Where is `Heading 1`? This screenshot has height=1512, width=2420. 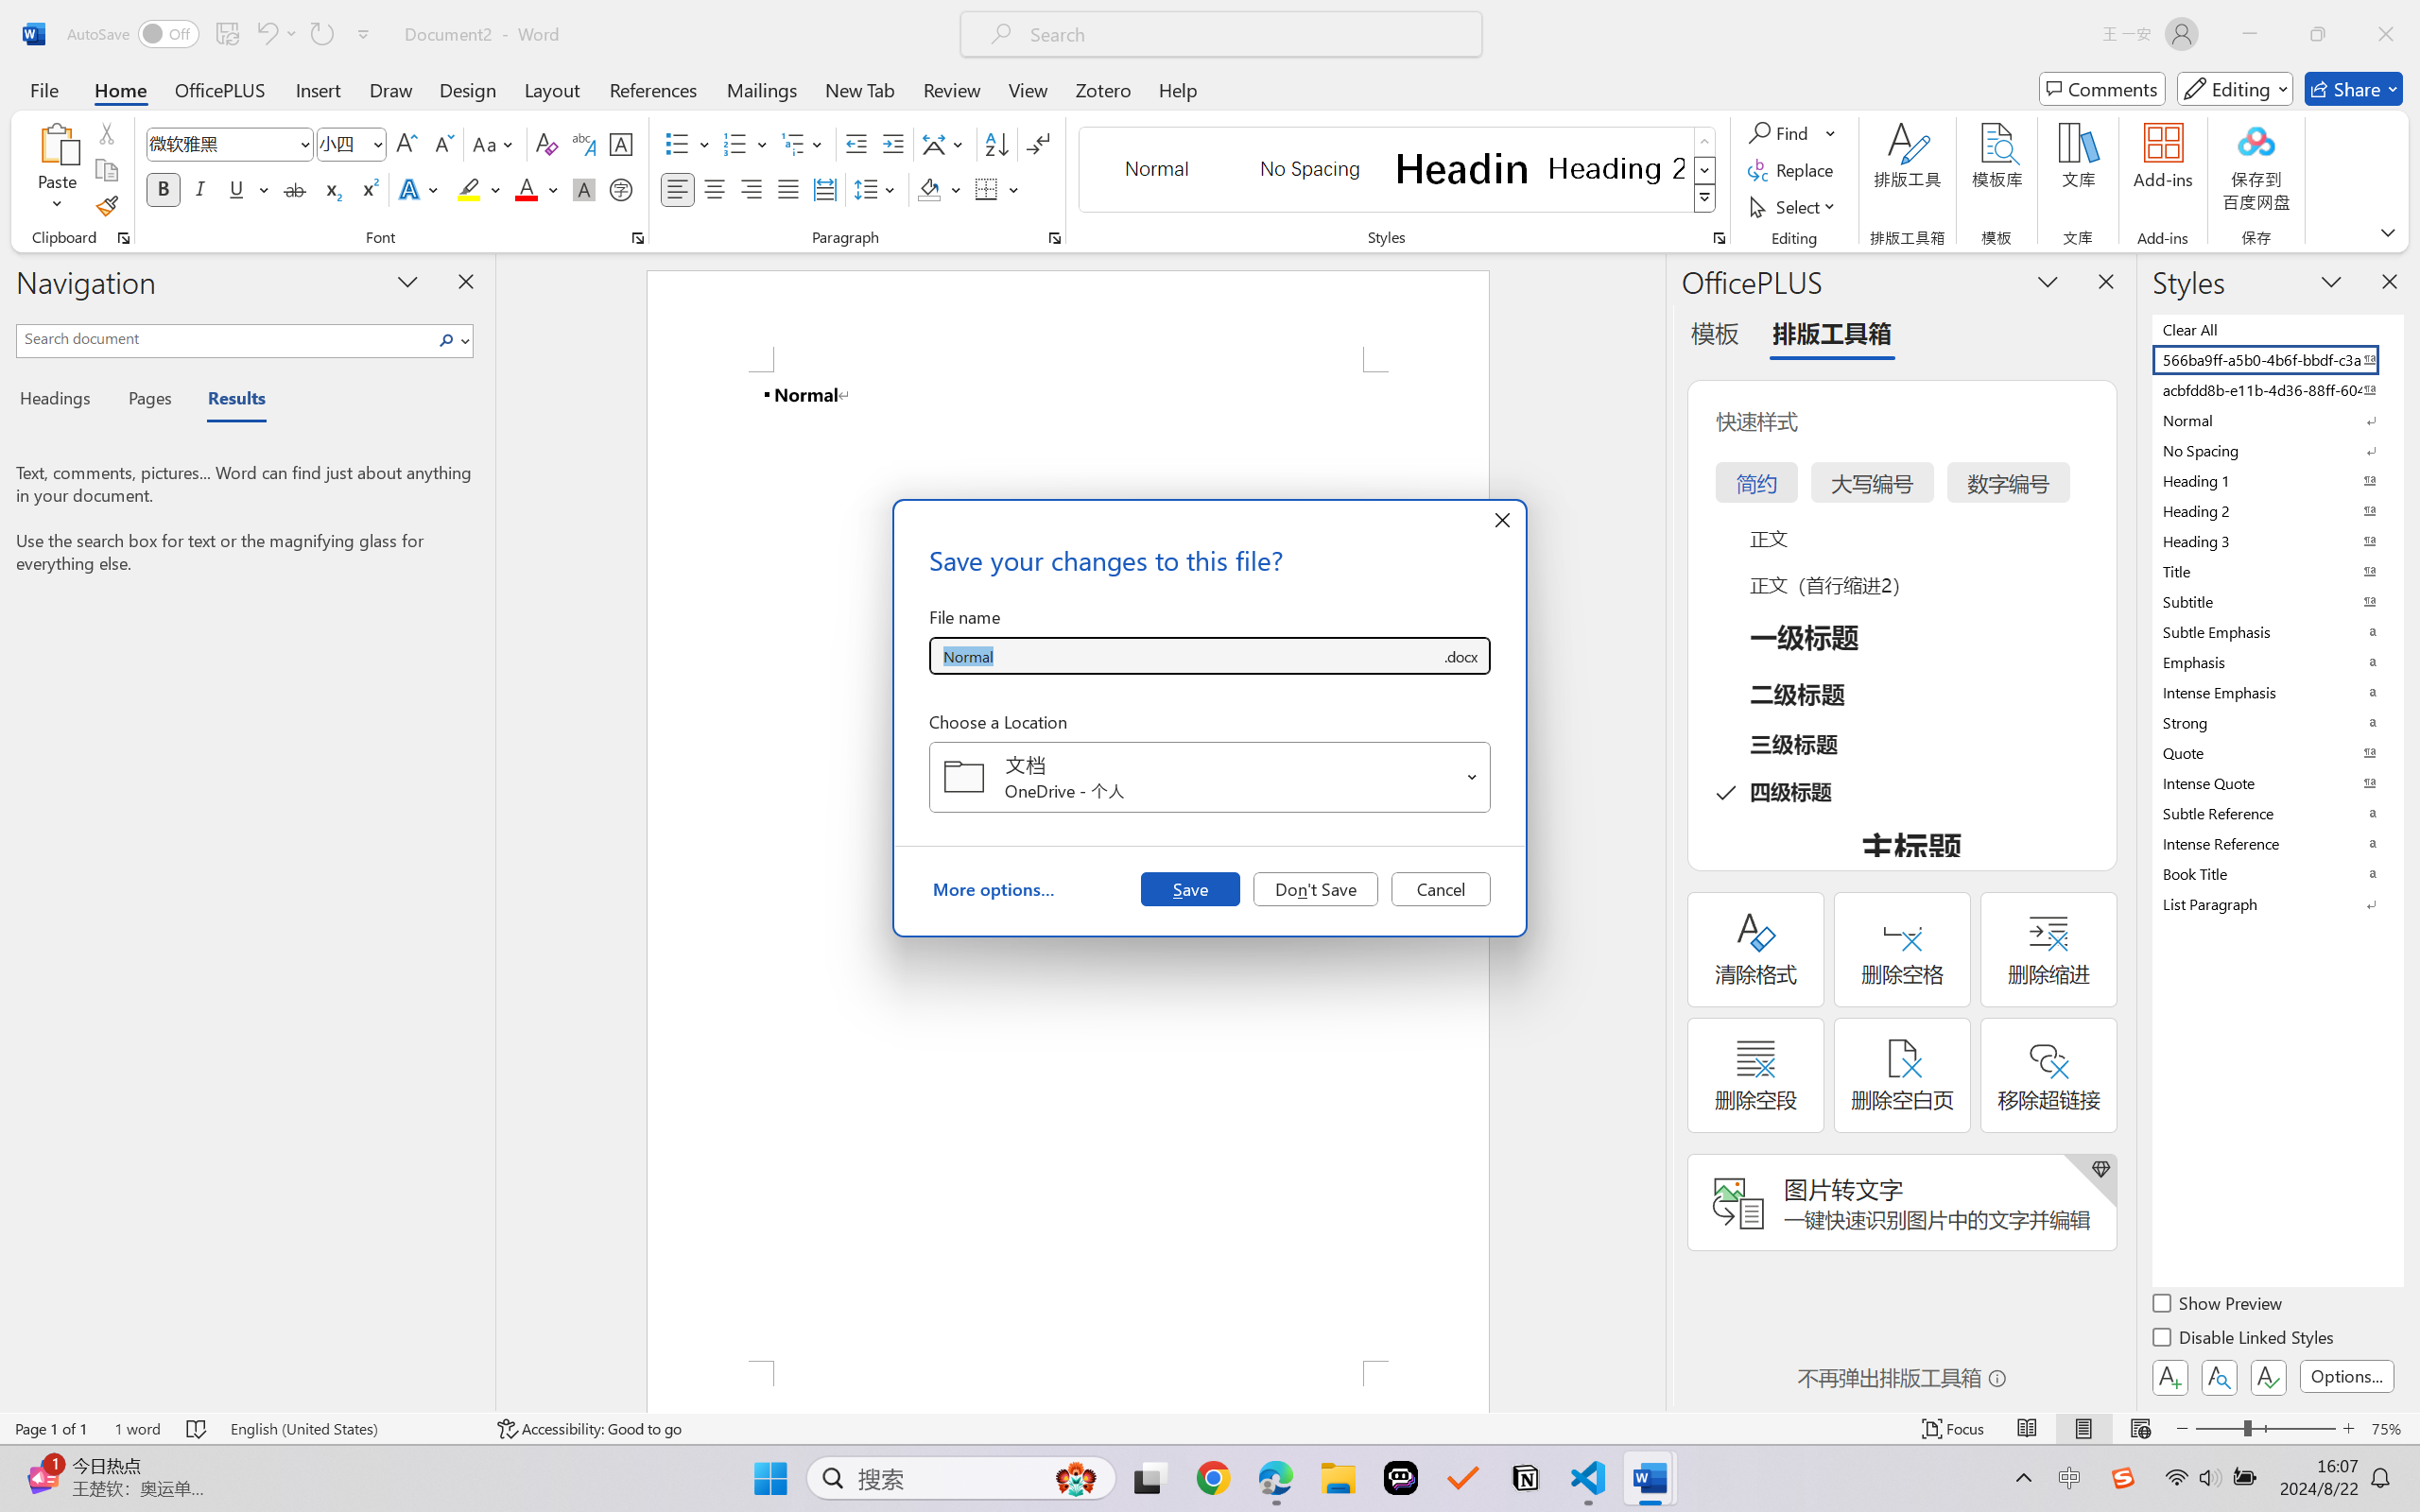
Heading 1 is located at coordinates (1462, 168).